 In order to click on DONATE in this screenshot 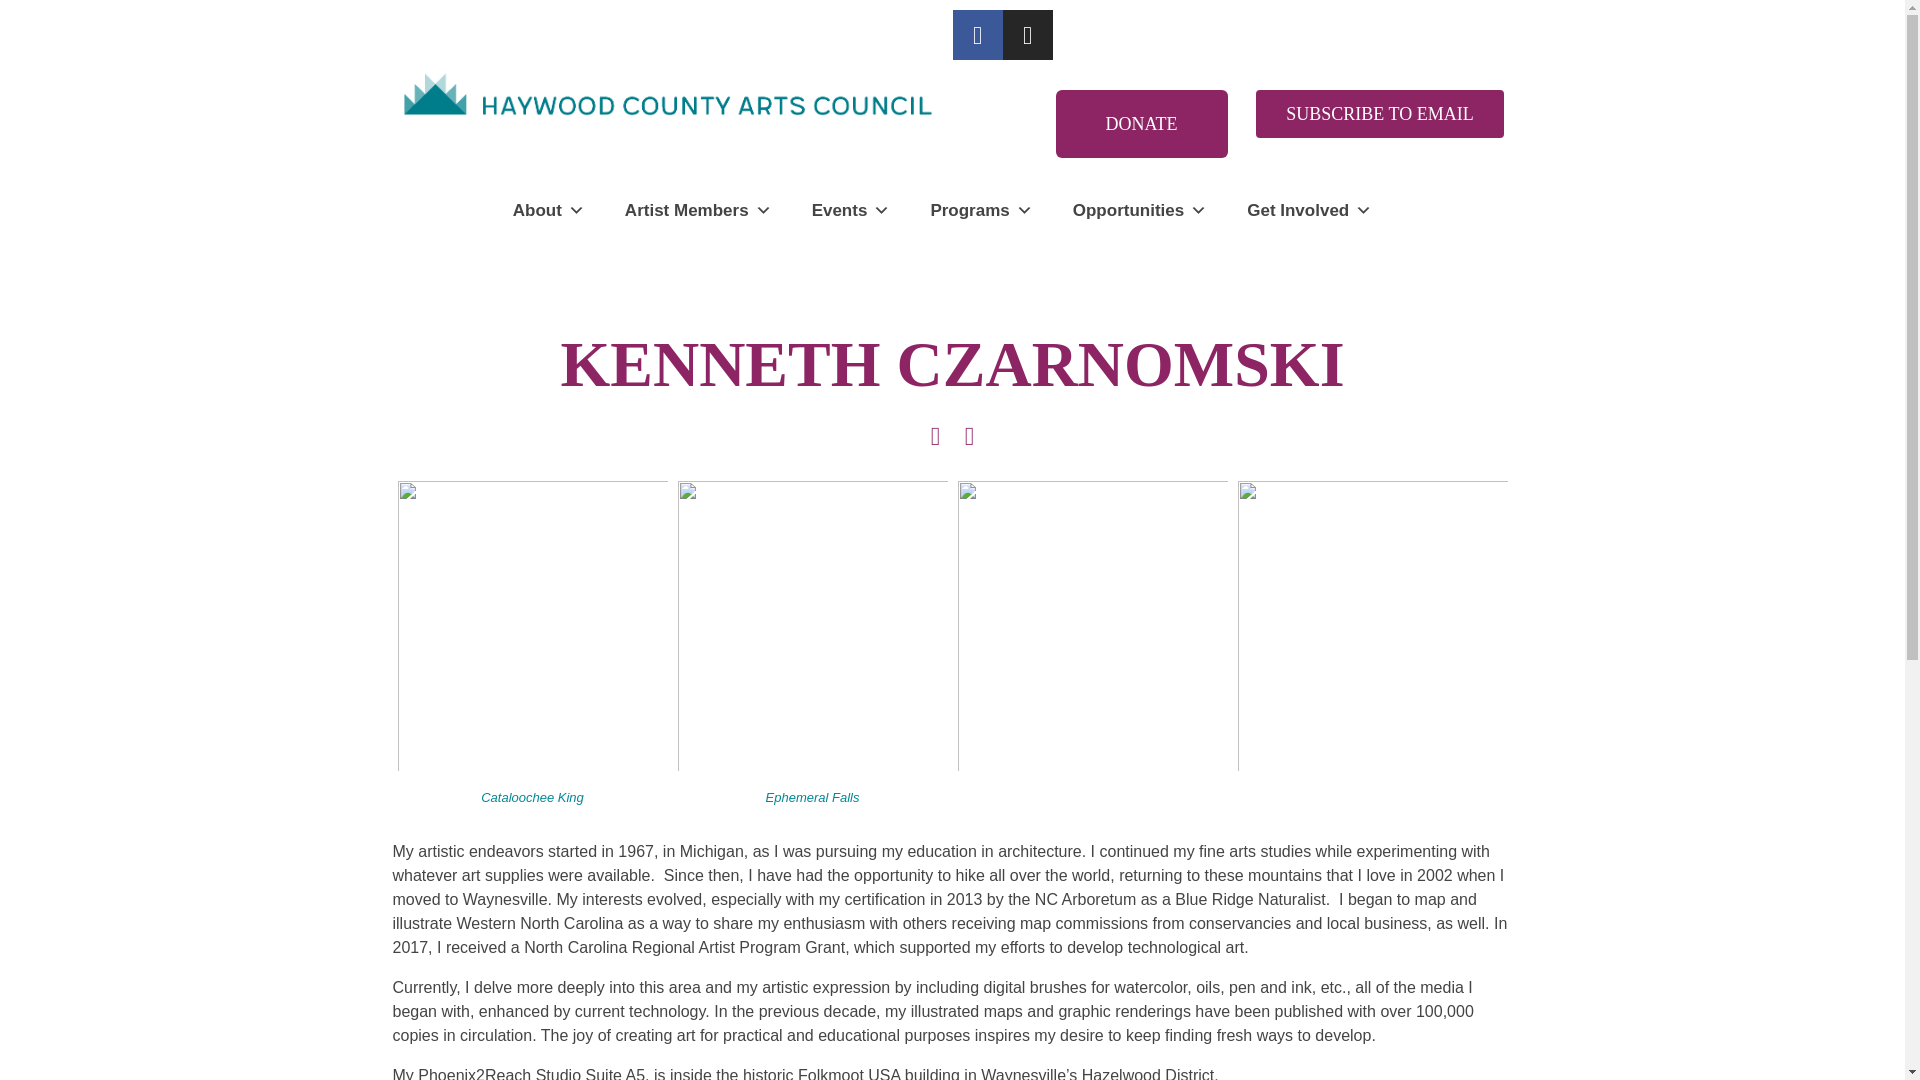, I will do `click(1142, 123)`.